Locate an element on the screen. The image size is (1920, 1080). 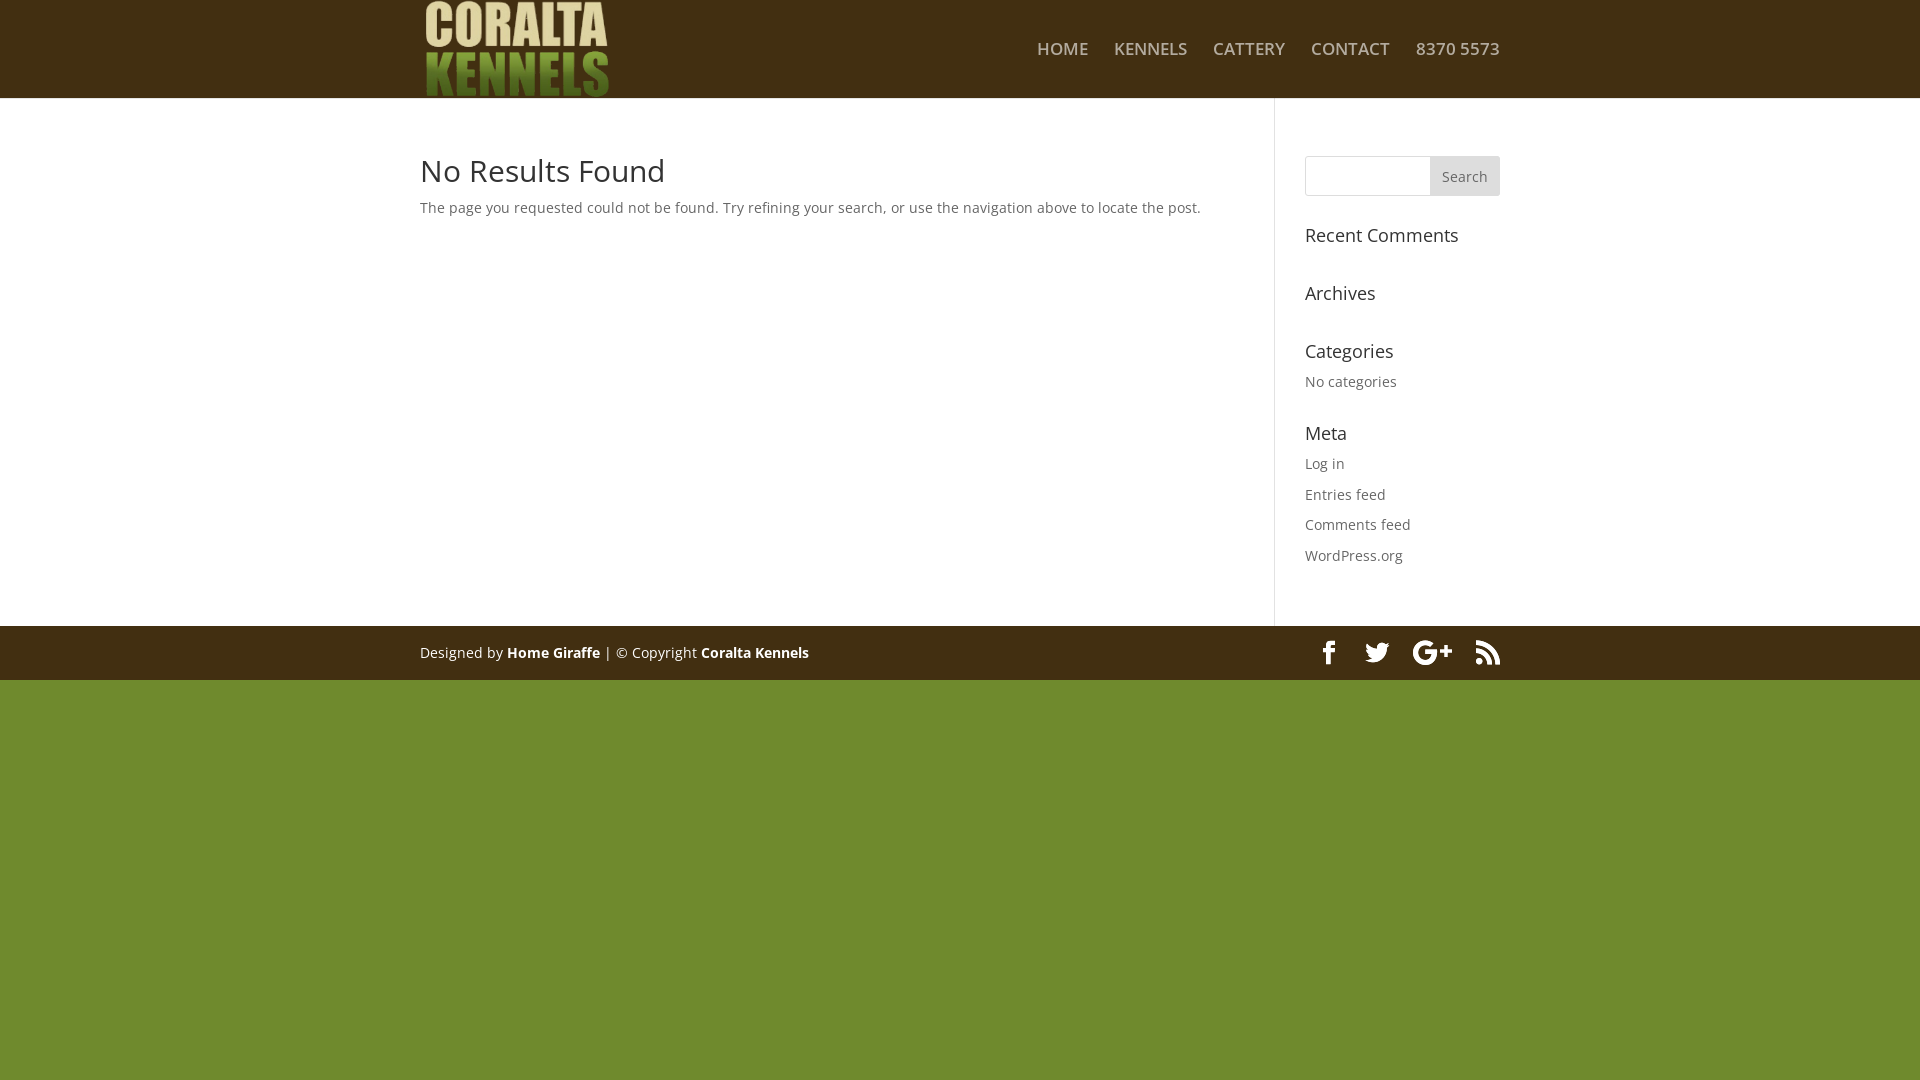
WordPress.org is located at coordinates (1354, 556).